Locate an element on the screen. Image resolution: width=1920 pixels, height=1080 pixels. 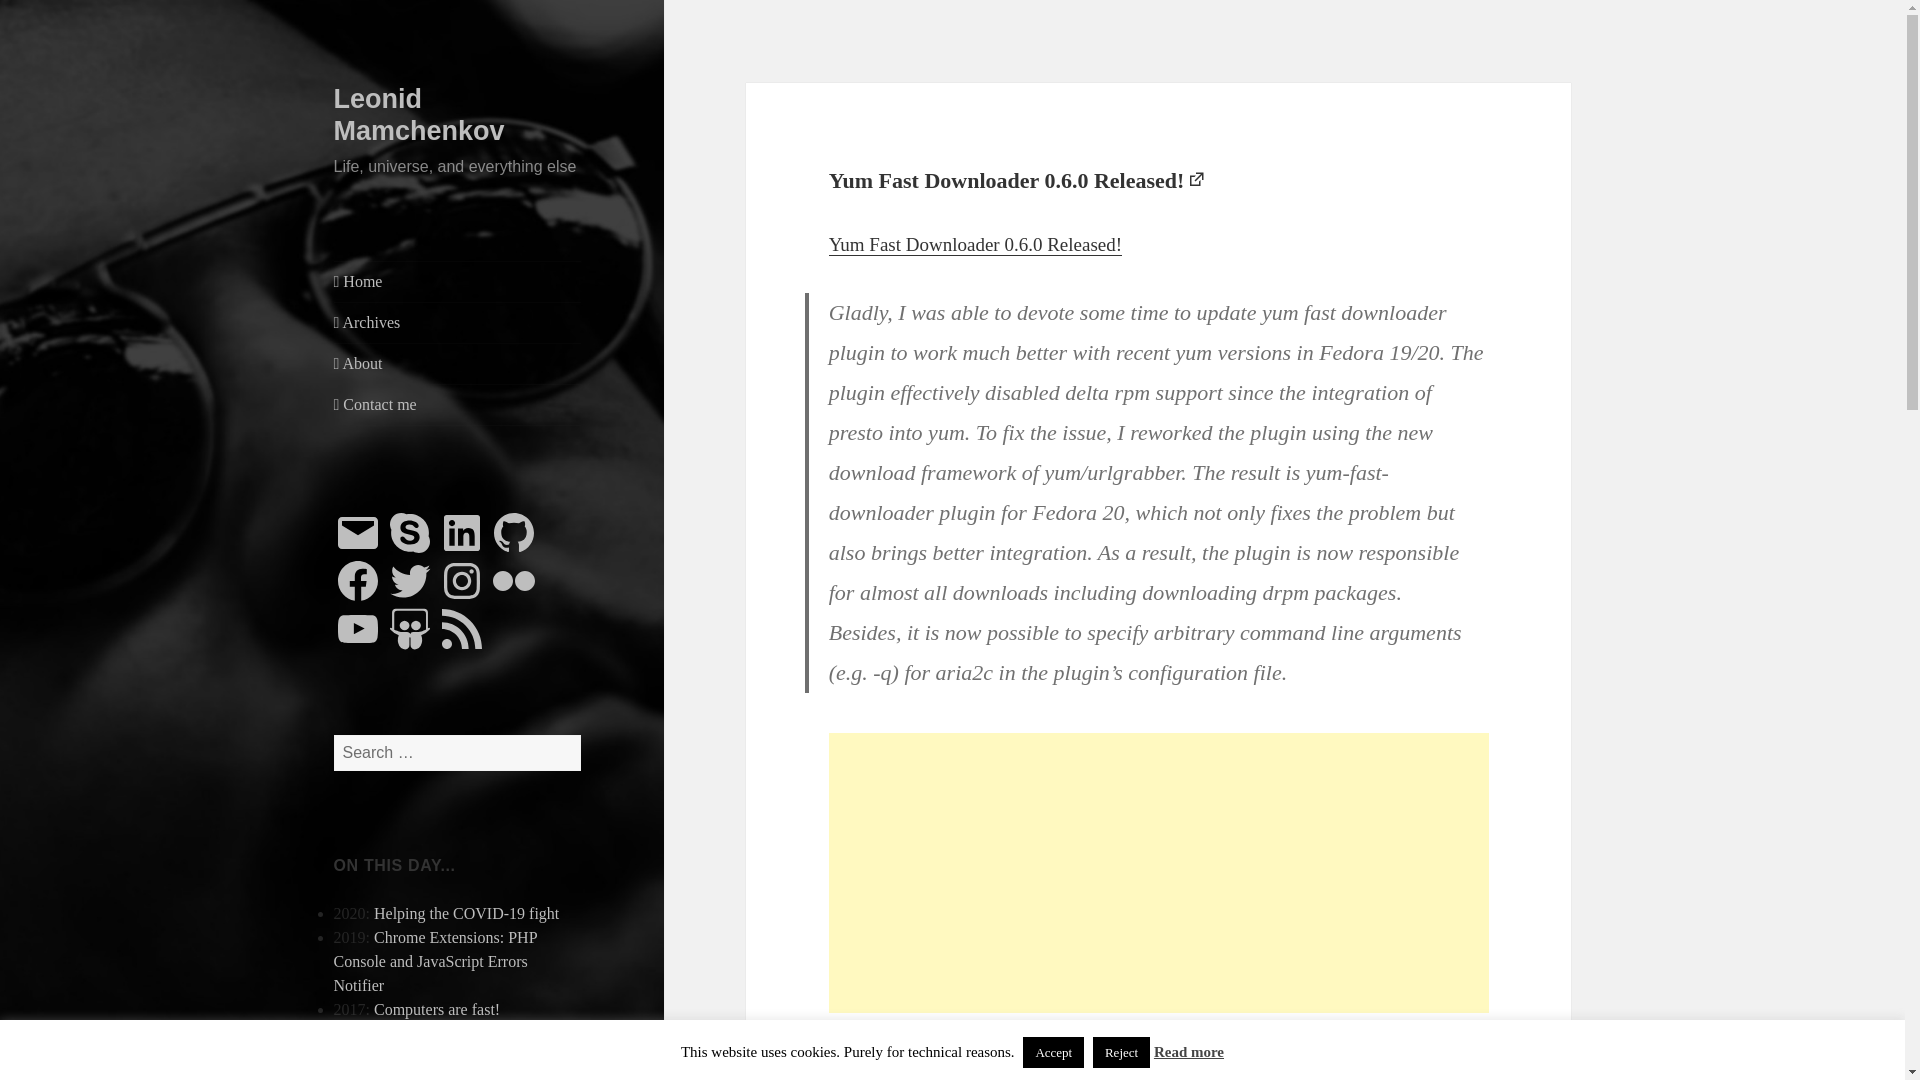
Click to share on Facebook is located at coordinates (884, 1077).